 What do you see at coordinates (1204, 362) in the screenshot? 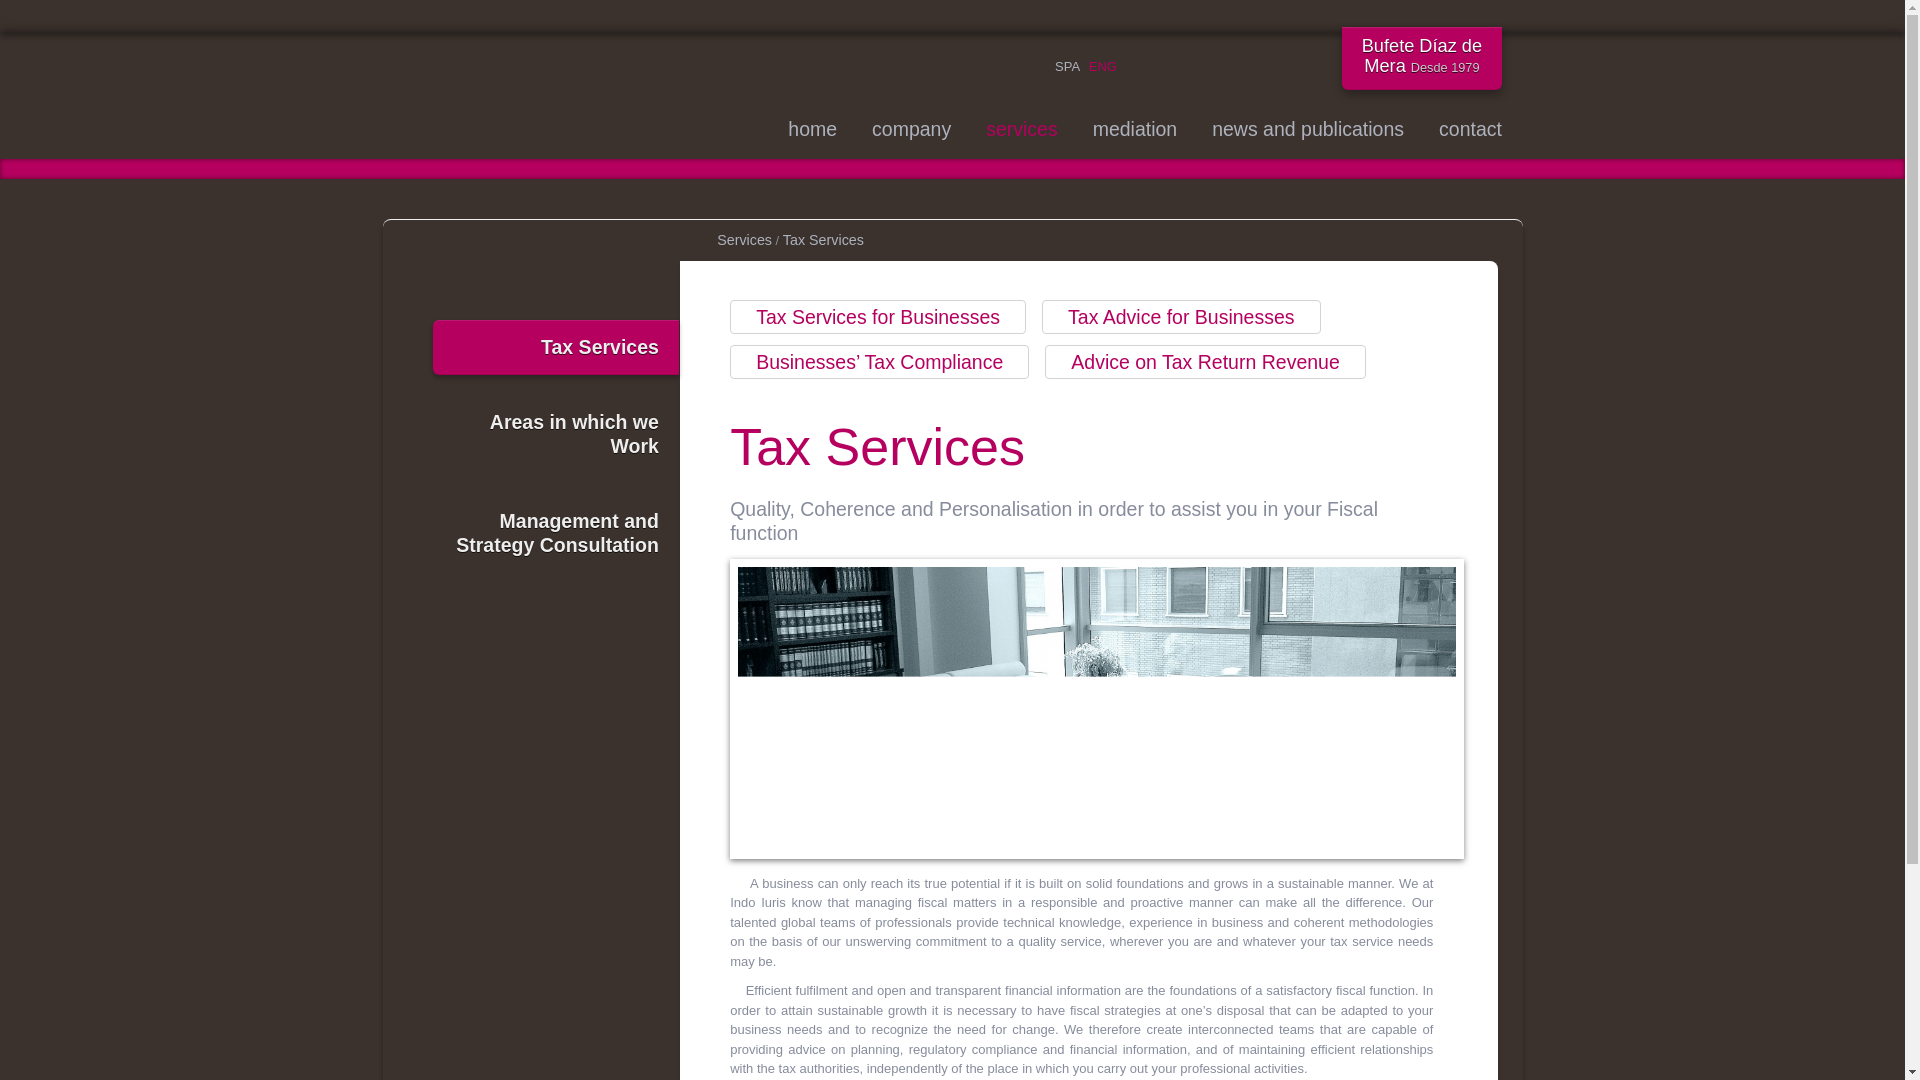
I see `Advice on Tax Return Revenue` at bounding box center [1204, 362].